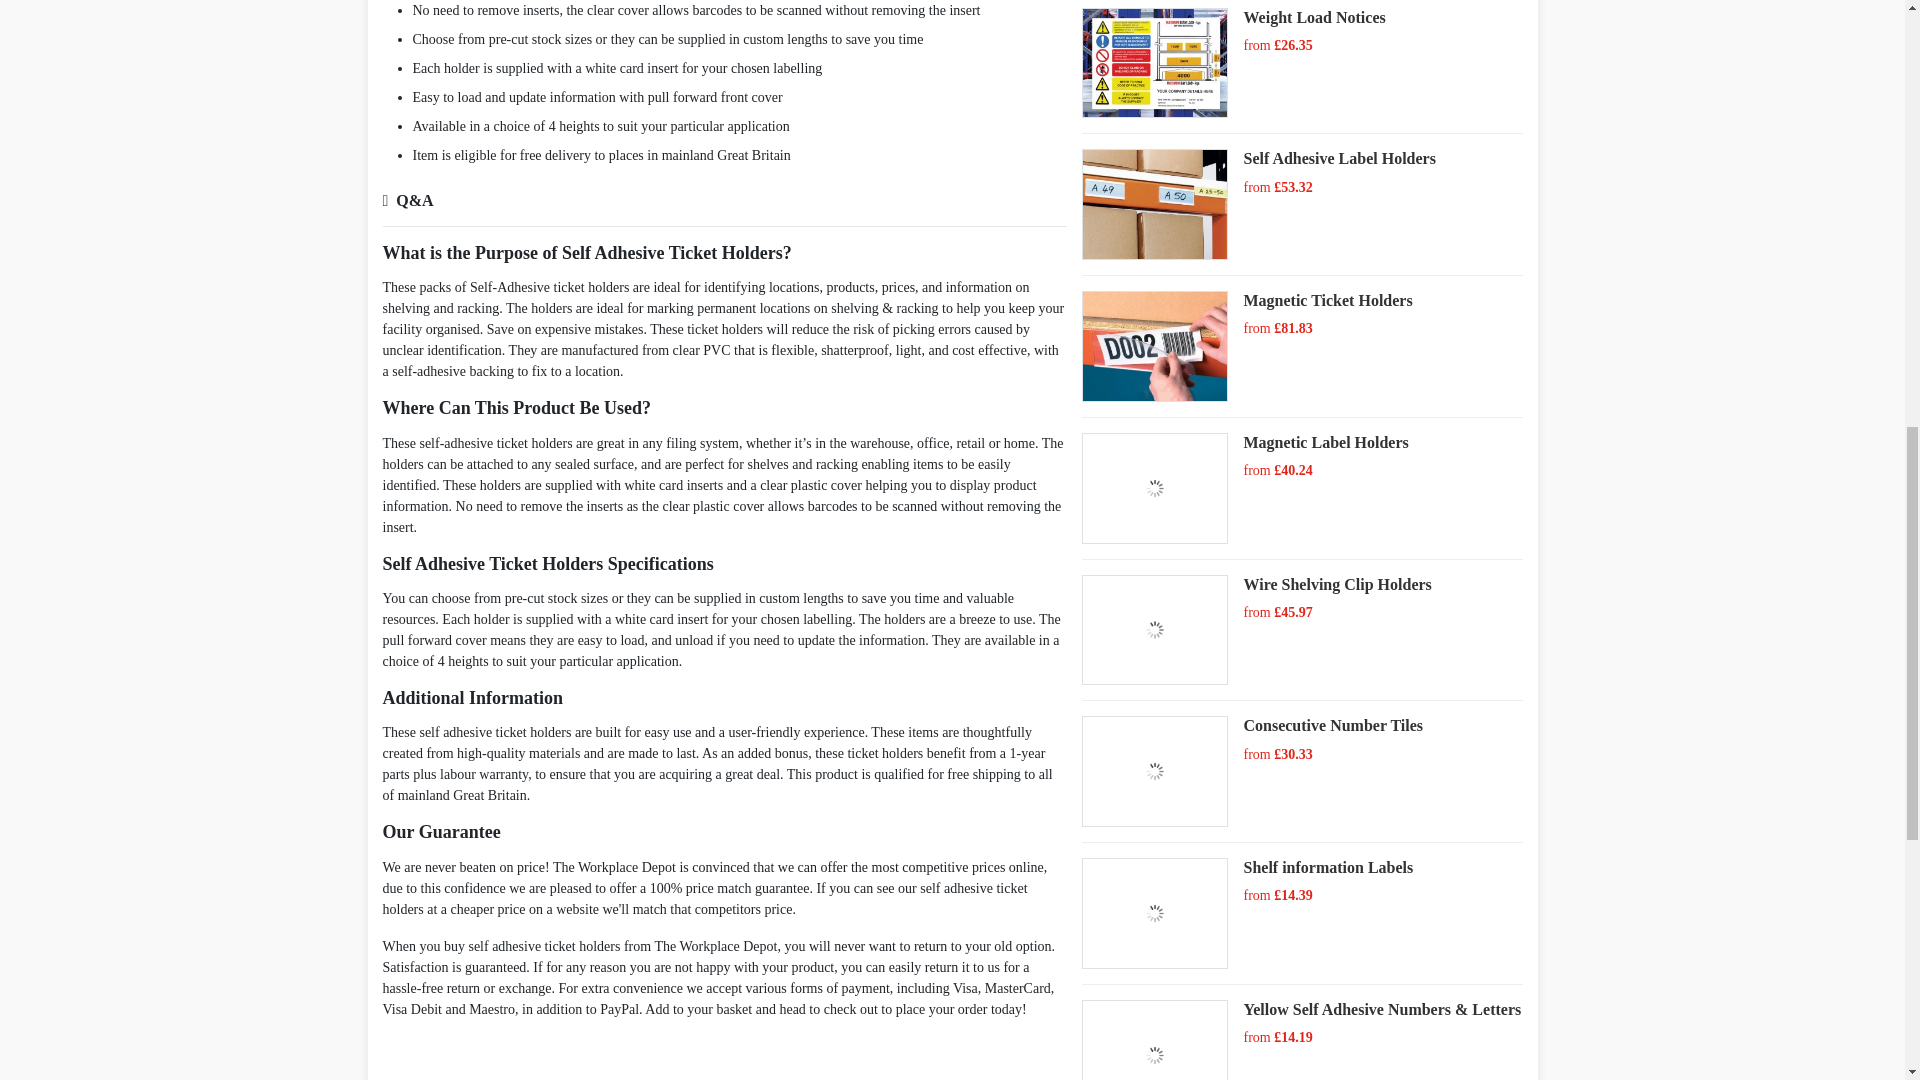 The image size is (1920, 1080). What do you see at coordinates (1313, 16) in the screenshot?
I see `Weight Load Notices` at bounding box center [1313, 16].